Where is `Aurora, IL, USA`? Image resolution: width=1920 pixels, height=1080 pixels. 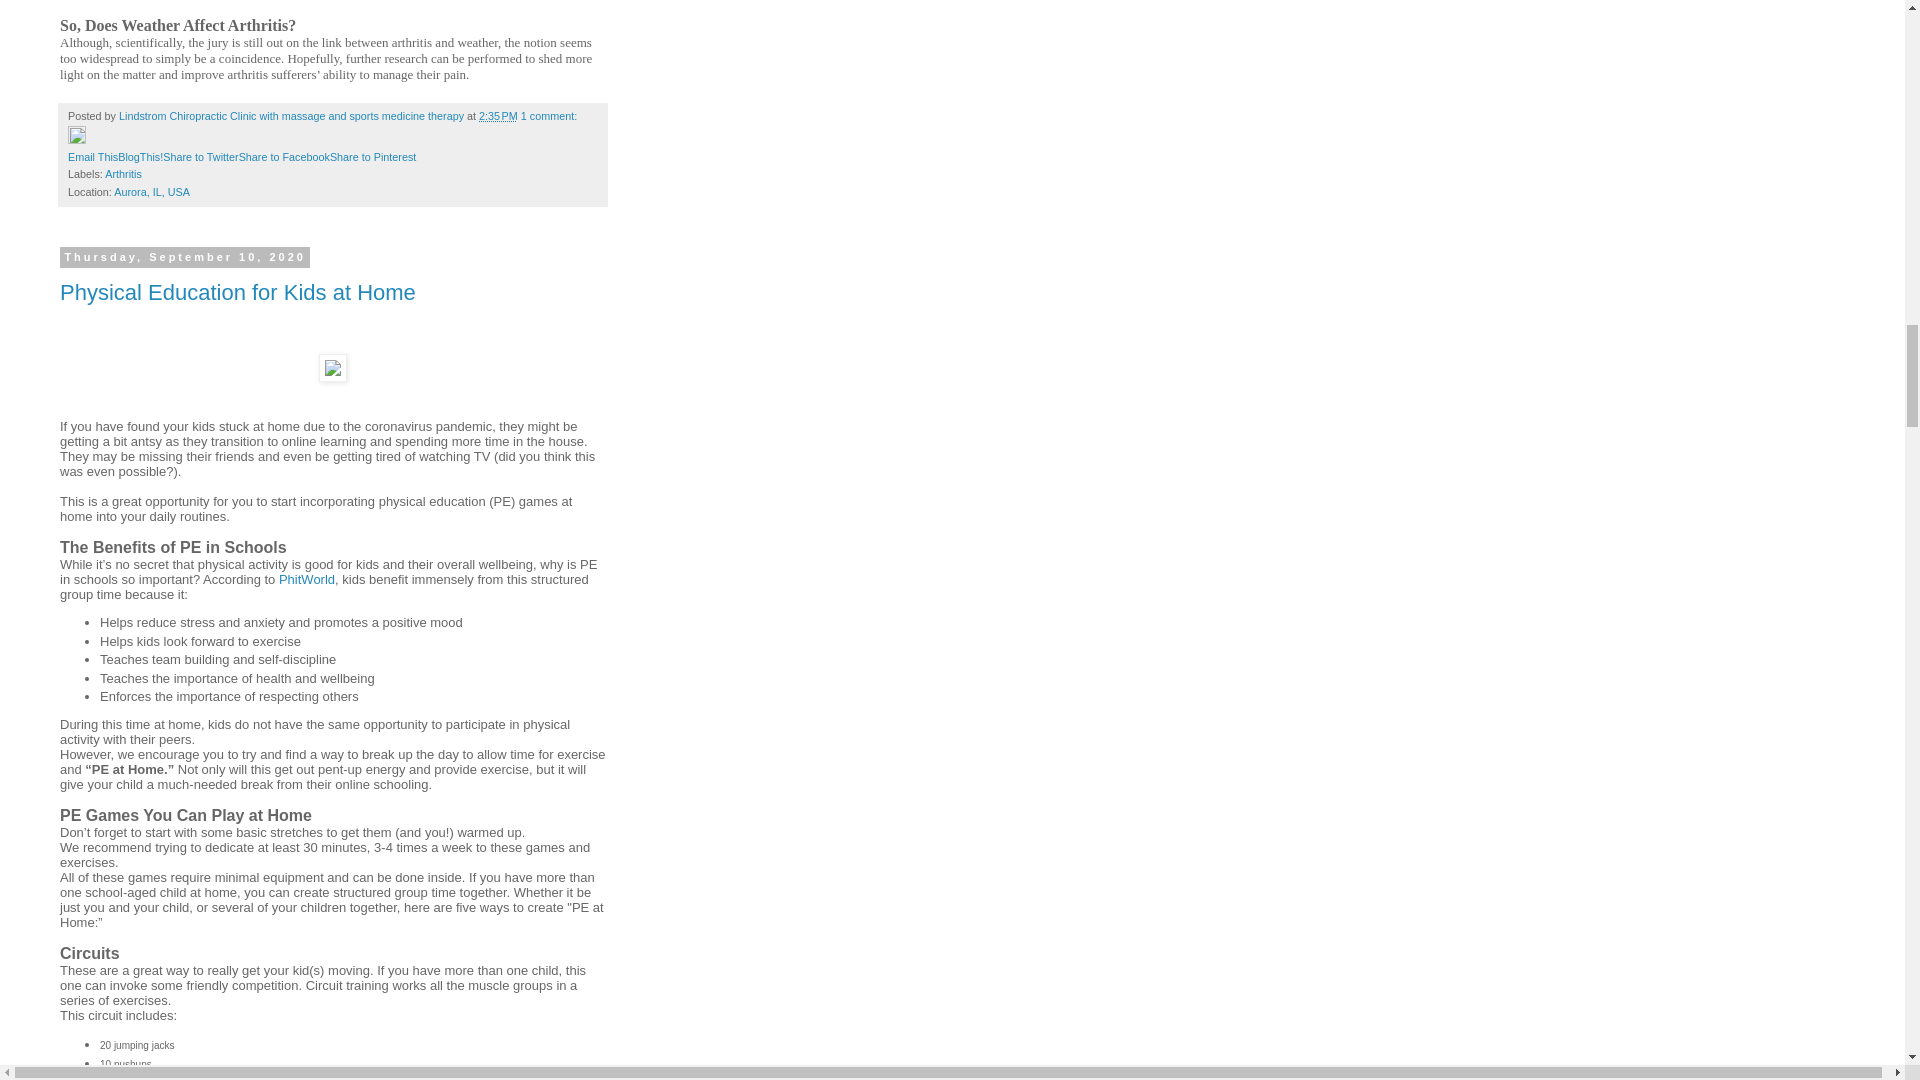
Aurora, IL, USA is located at coordinates (152, 191).